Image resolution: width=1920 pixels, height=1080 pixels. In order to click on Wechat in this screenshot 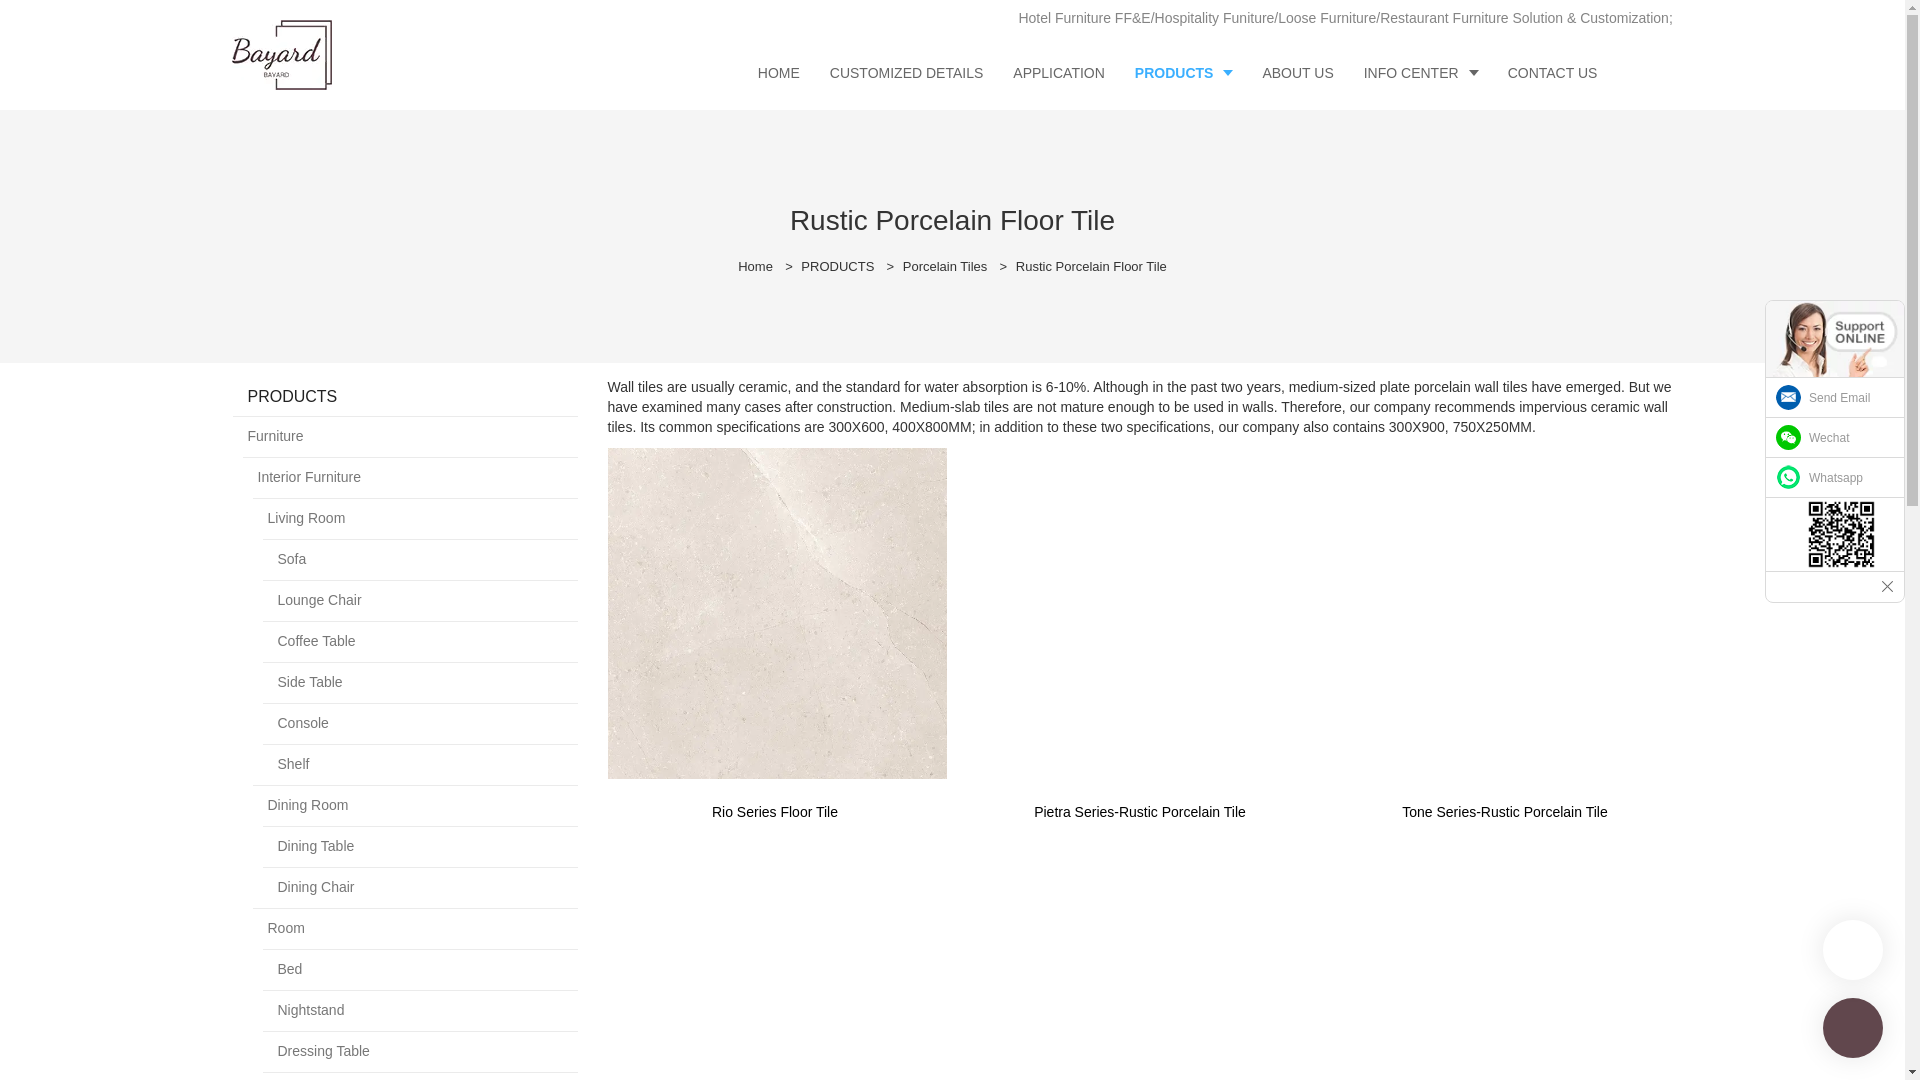, I will do `click(1835, 437)`.